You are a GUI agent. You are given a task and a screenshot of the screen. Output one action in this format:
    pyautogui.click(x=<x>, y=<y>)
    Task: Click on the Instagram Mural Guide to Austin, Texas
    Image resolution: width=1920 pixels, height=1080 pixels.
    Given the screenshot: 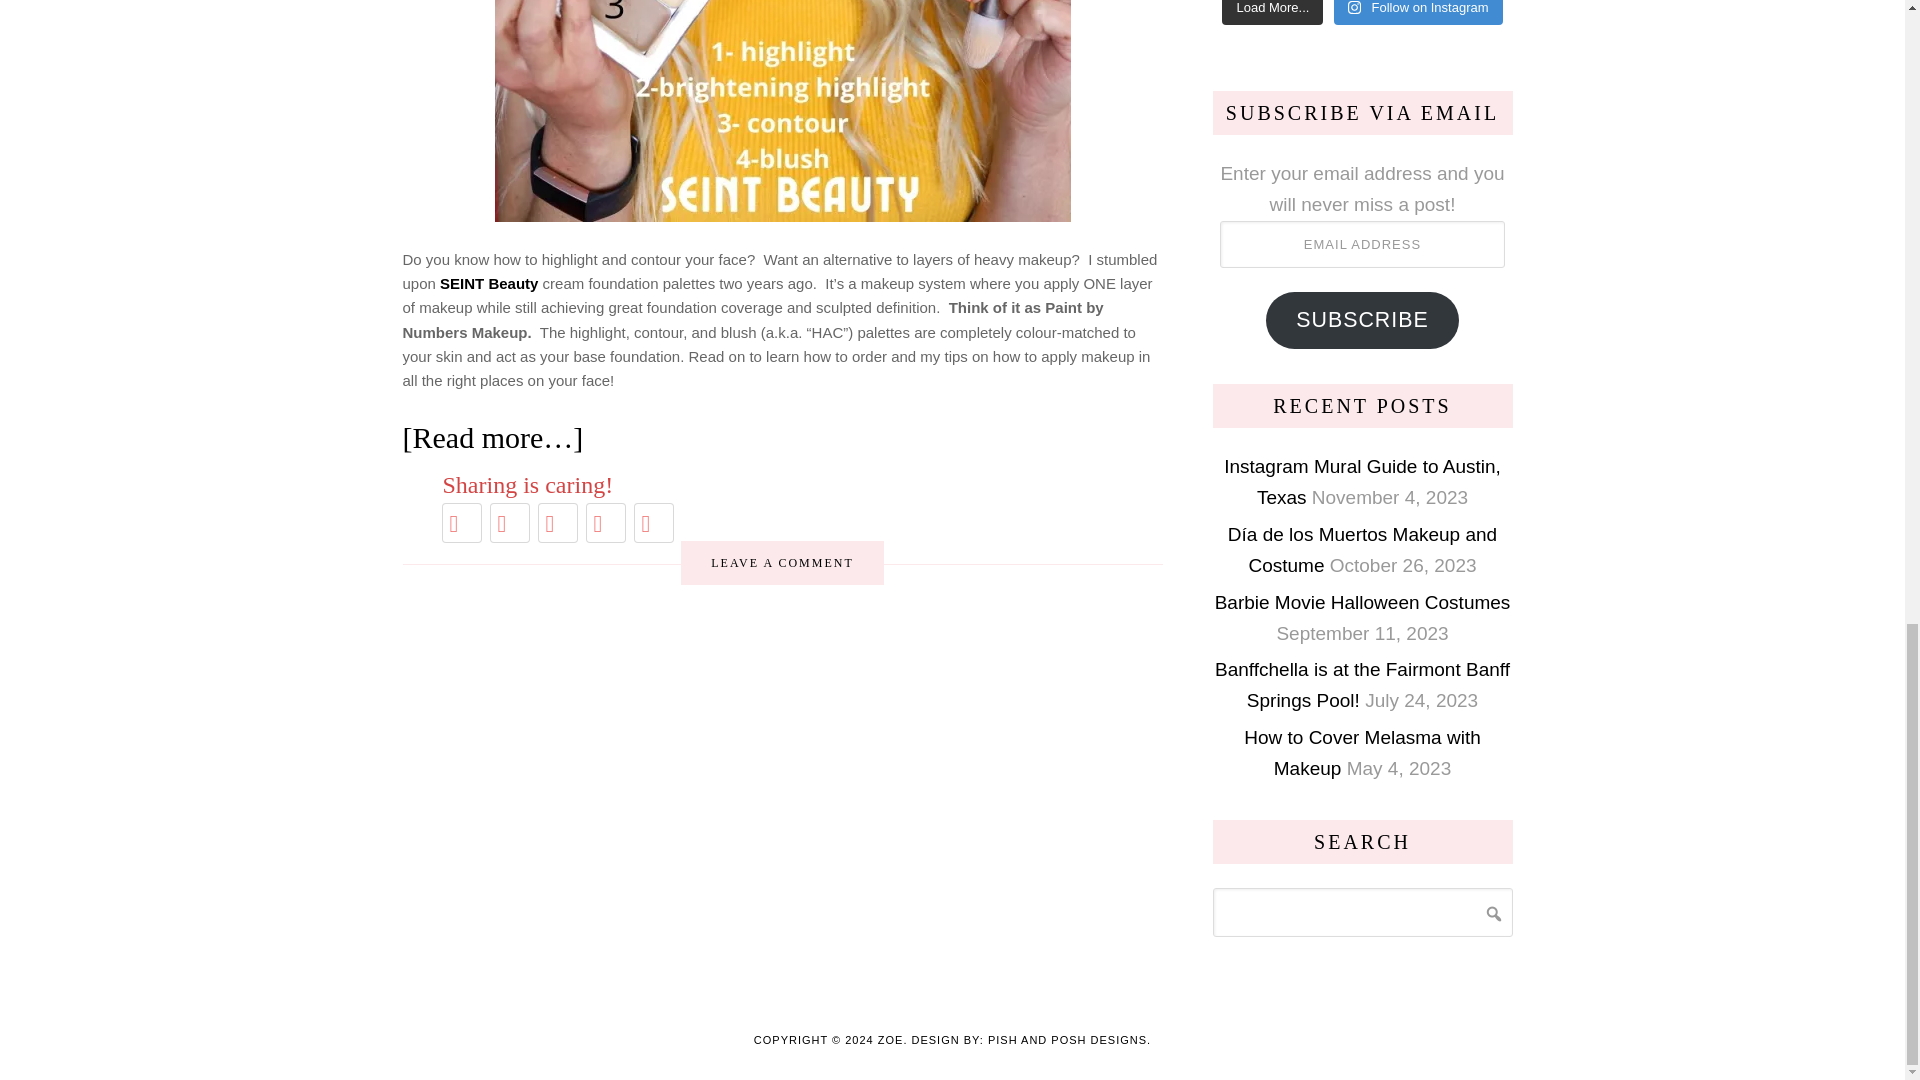 What is the action you would take?
    pyautogui.click(x=1362, y=481)
    